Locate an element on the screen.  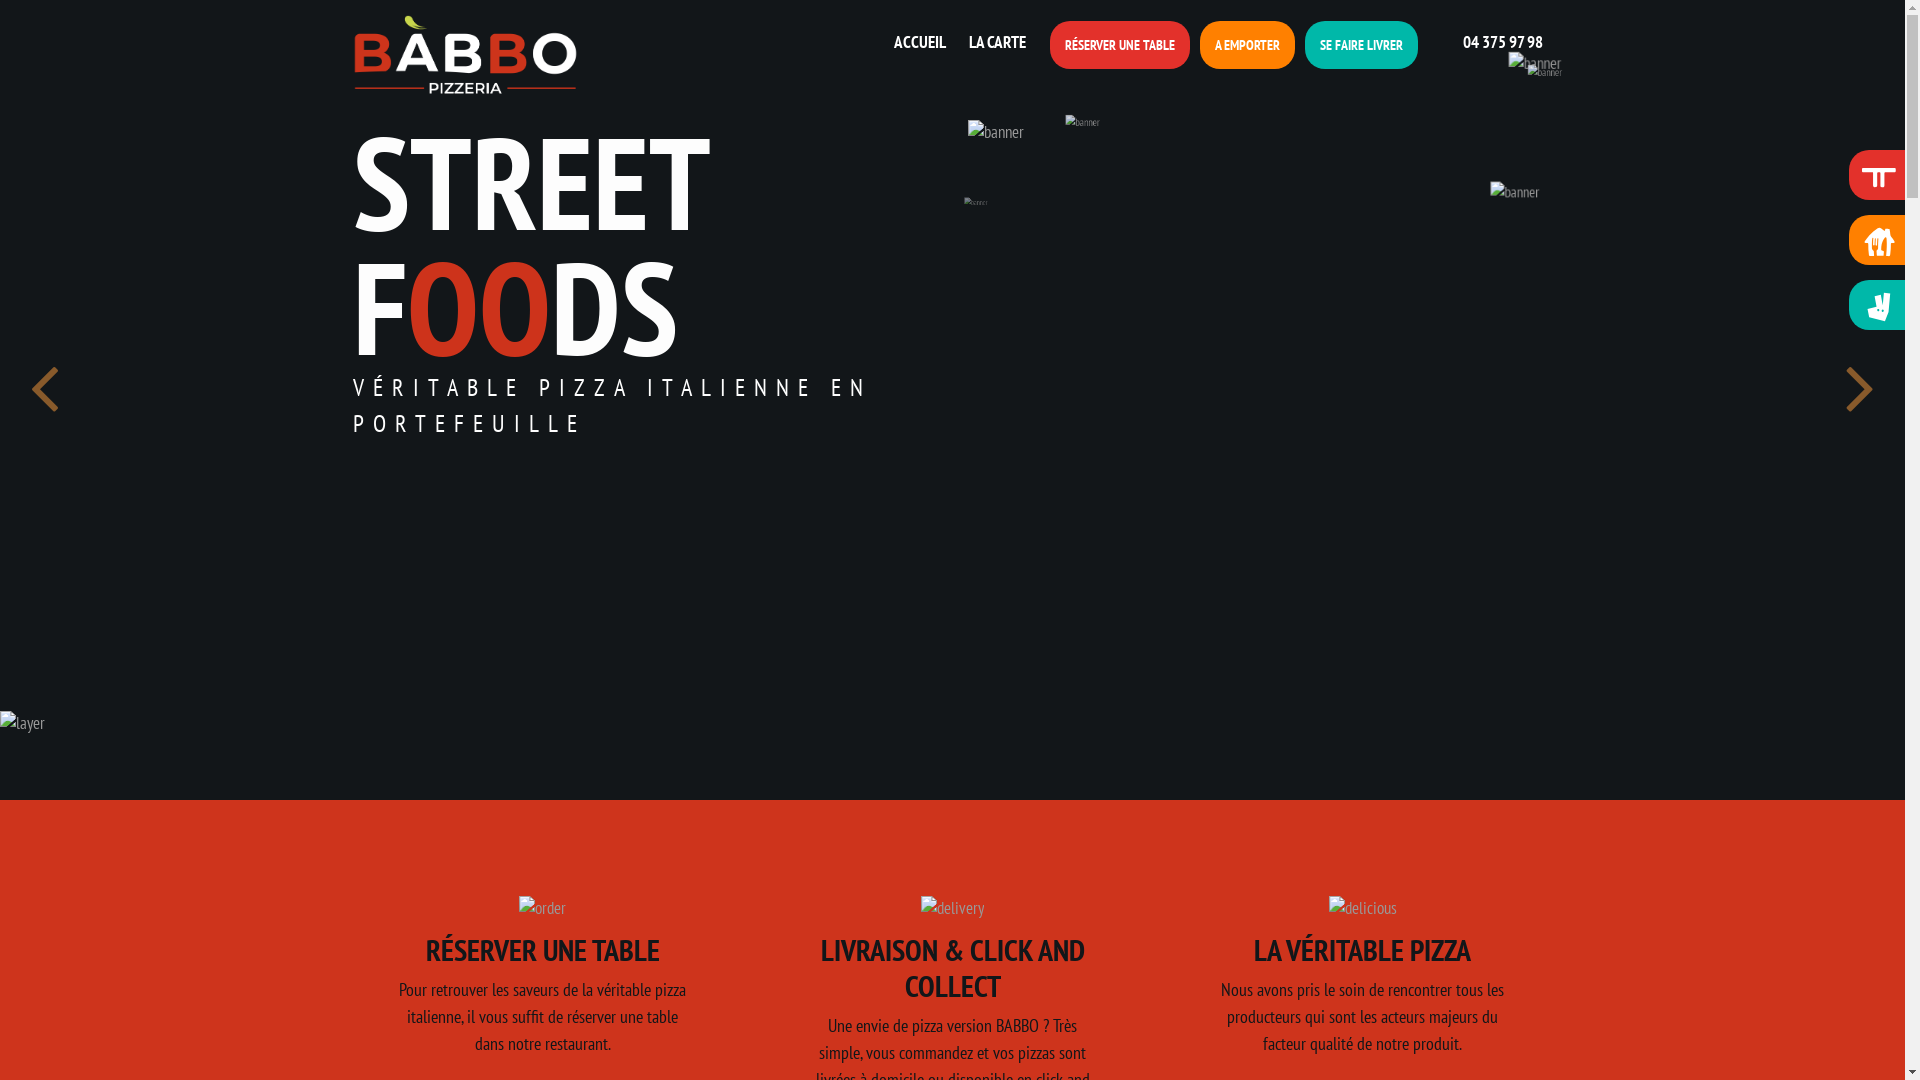
A EMPORTER is located at coordinates (1248, 45).